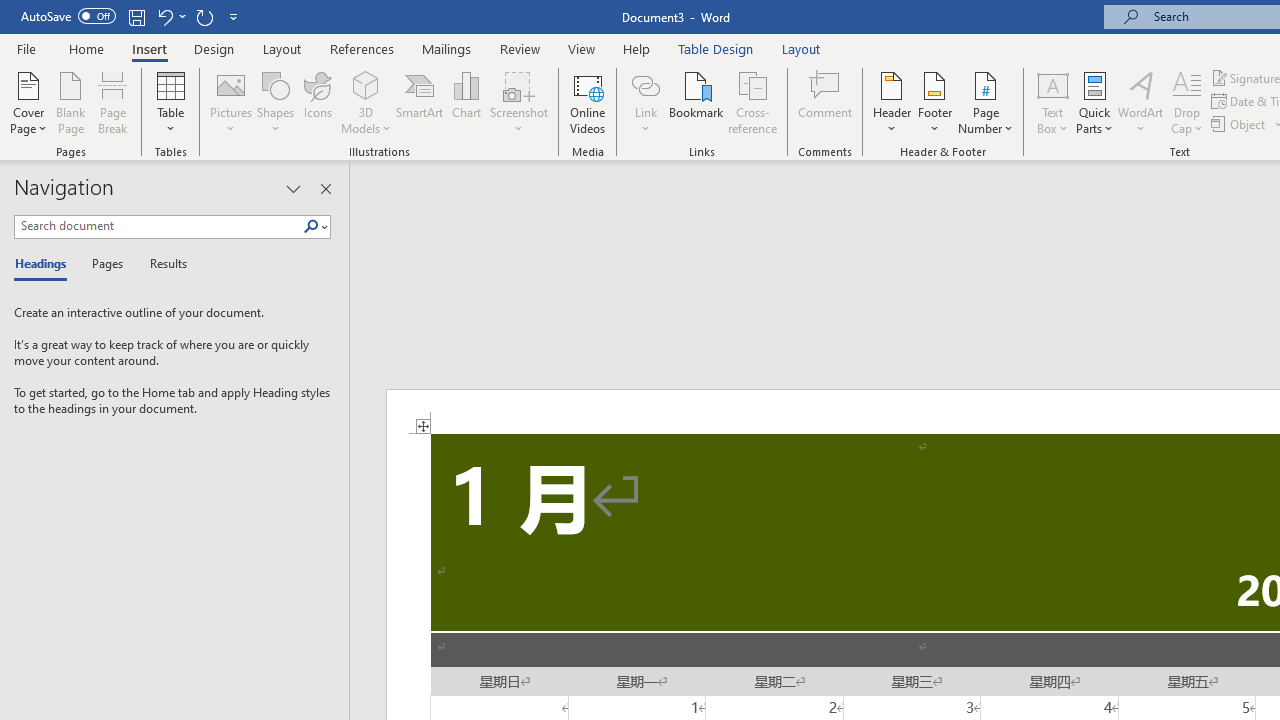 The height and width of the screenshot is (720, 1280). Describe the element at coordinates (934, 102) in the screenshot. I see `Footer` at that location.